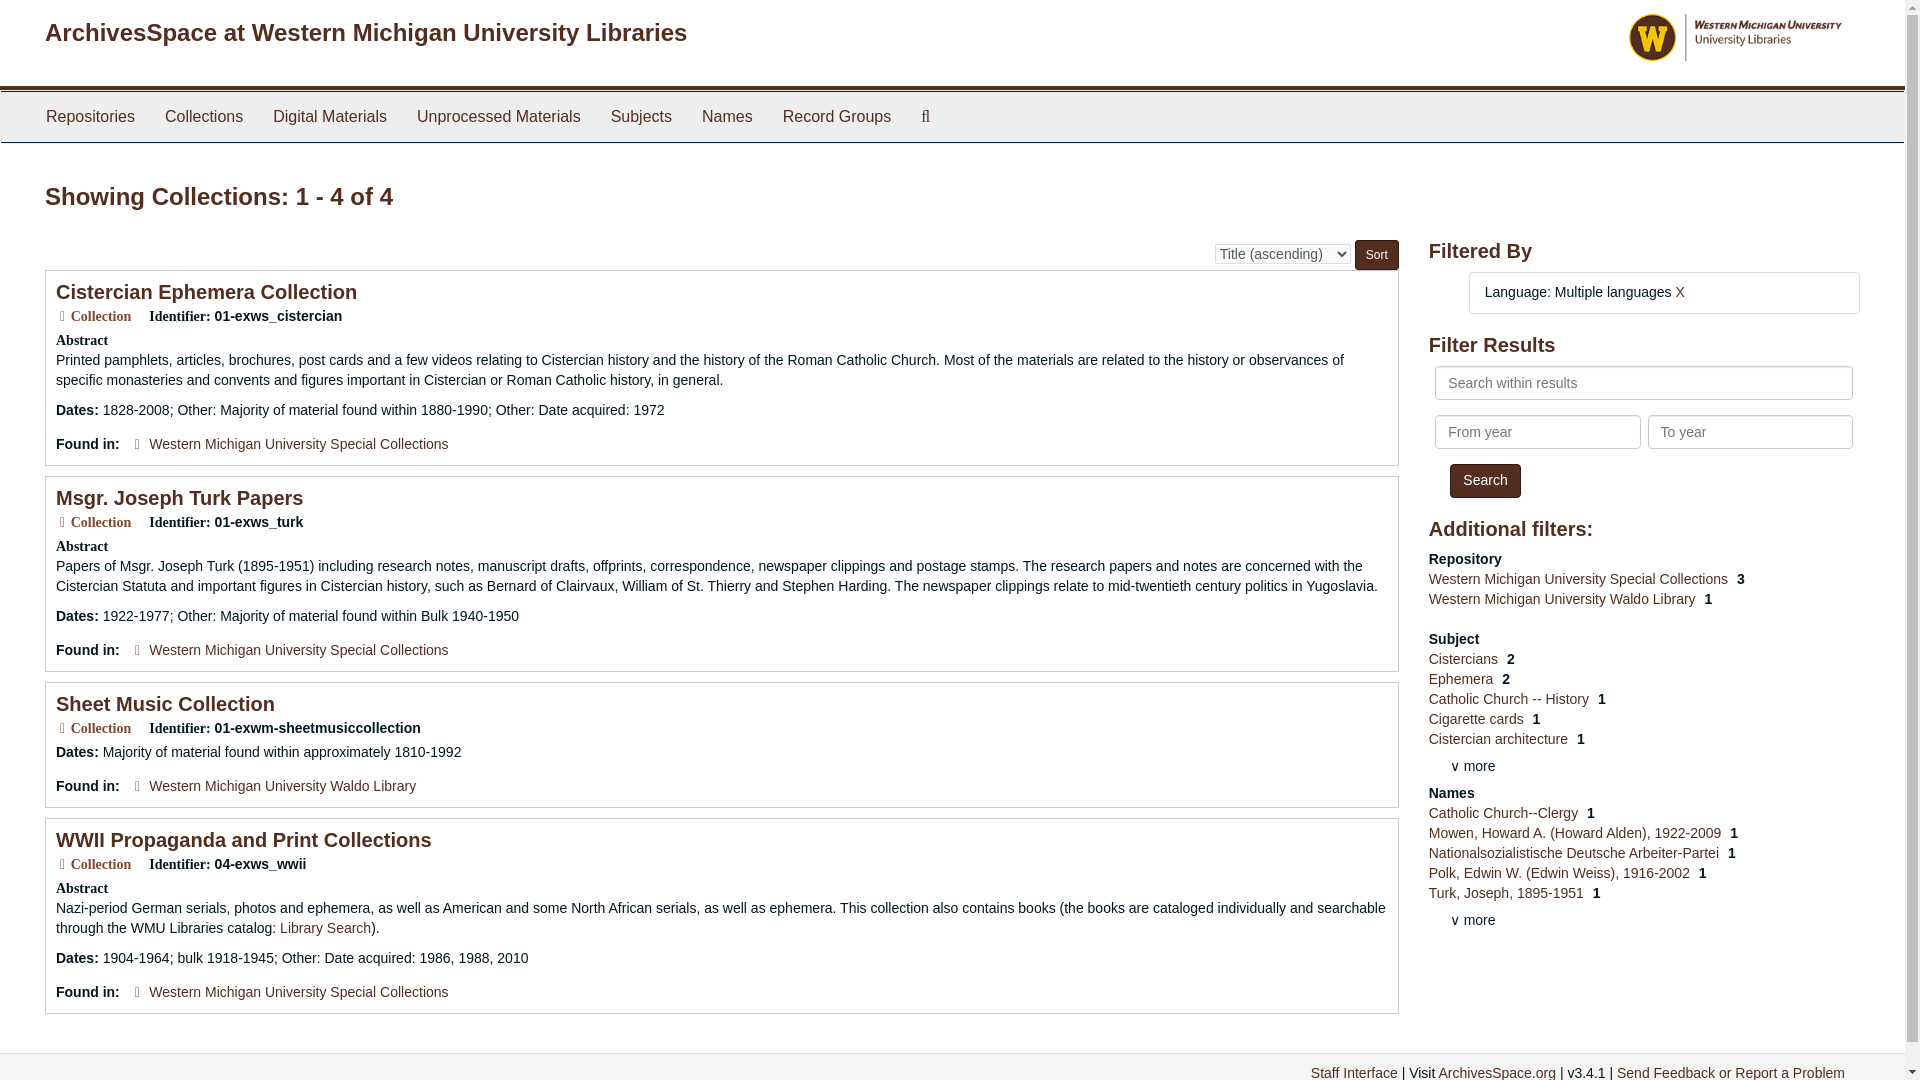 Image resolution: width=1920 pixels, height=1080 pixels. What do you see at coordinates (1377, 254) in the screenshot?
I see `Sort` at bounding box center [1377, 254].